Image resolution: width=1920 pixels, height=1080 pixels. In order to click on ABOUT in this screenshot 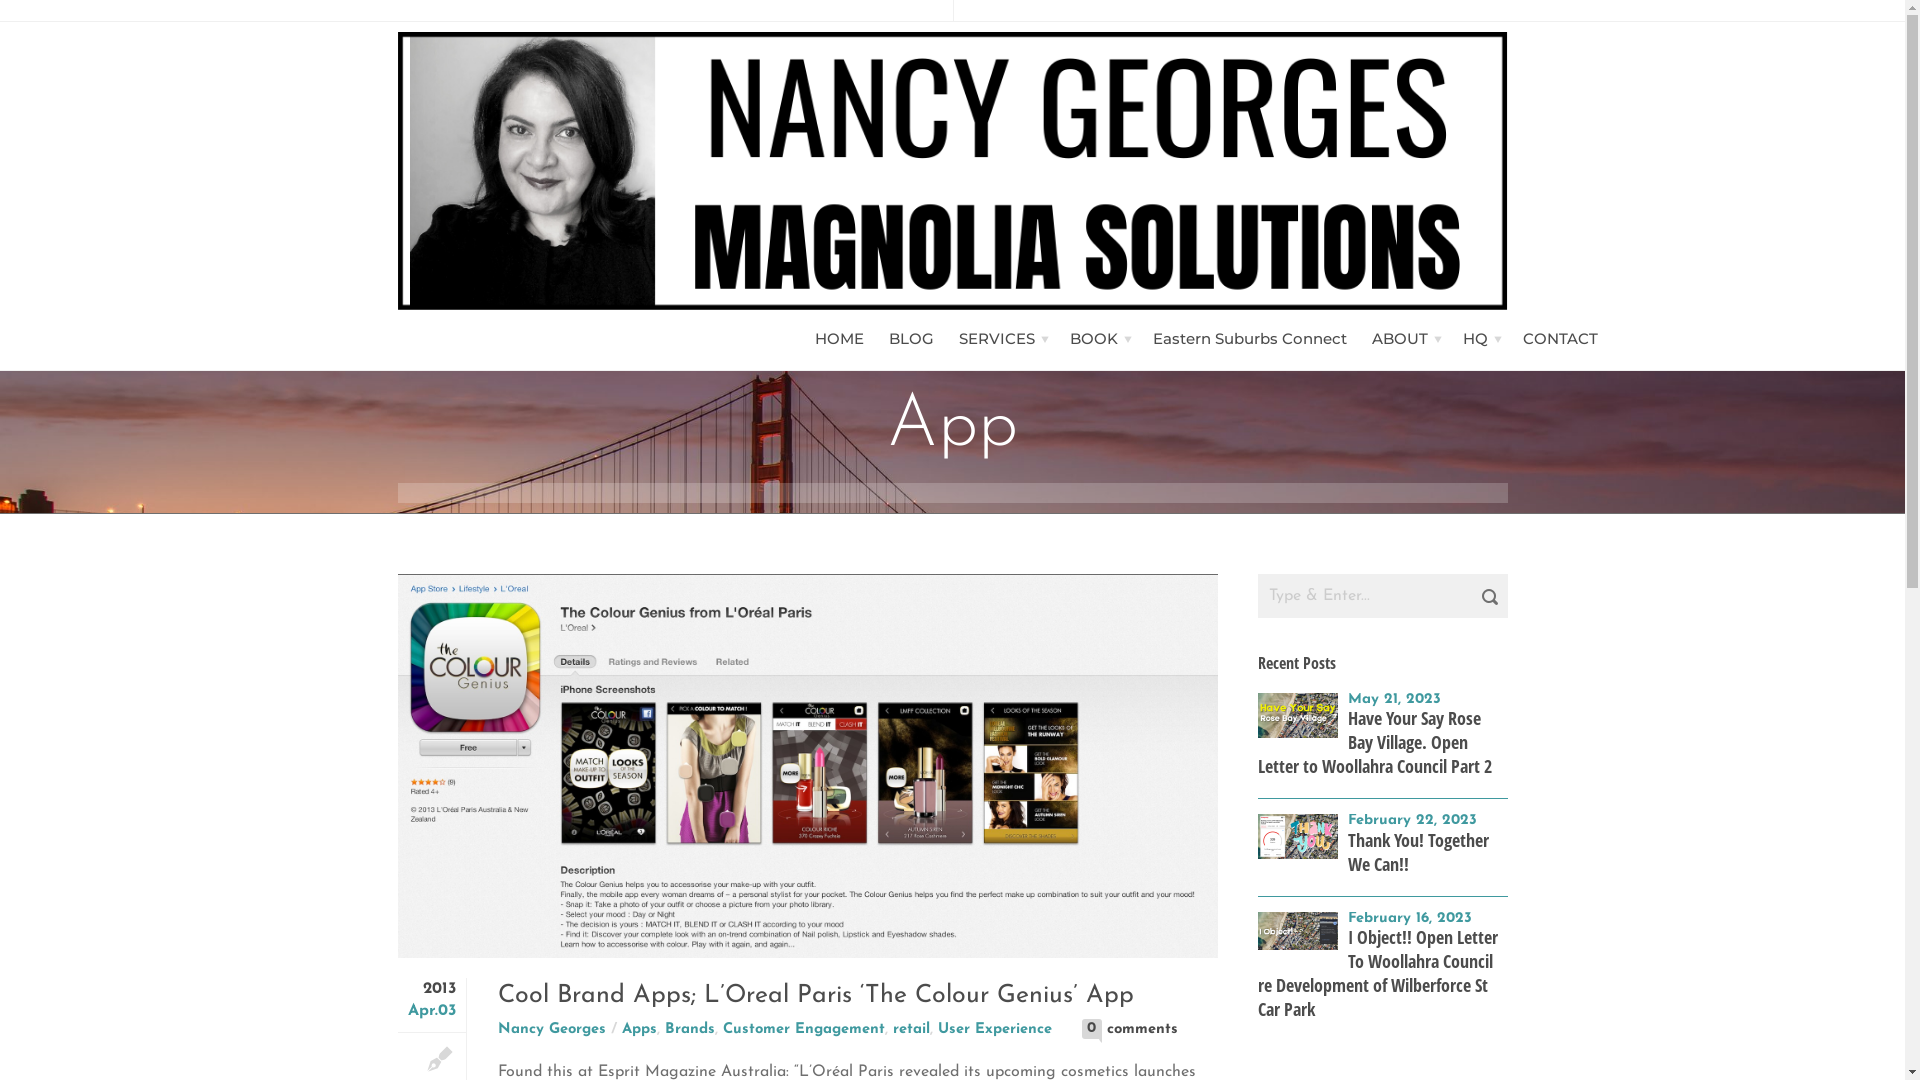, I will do `click(1400, 339)`.